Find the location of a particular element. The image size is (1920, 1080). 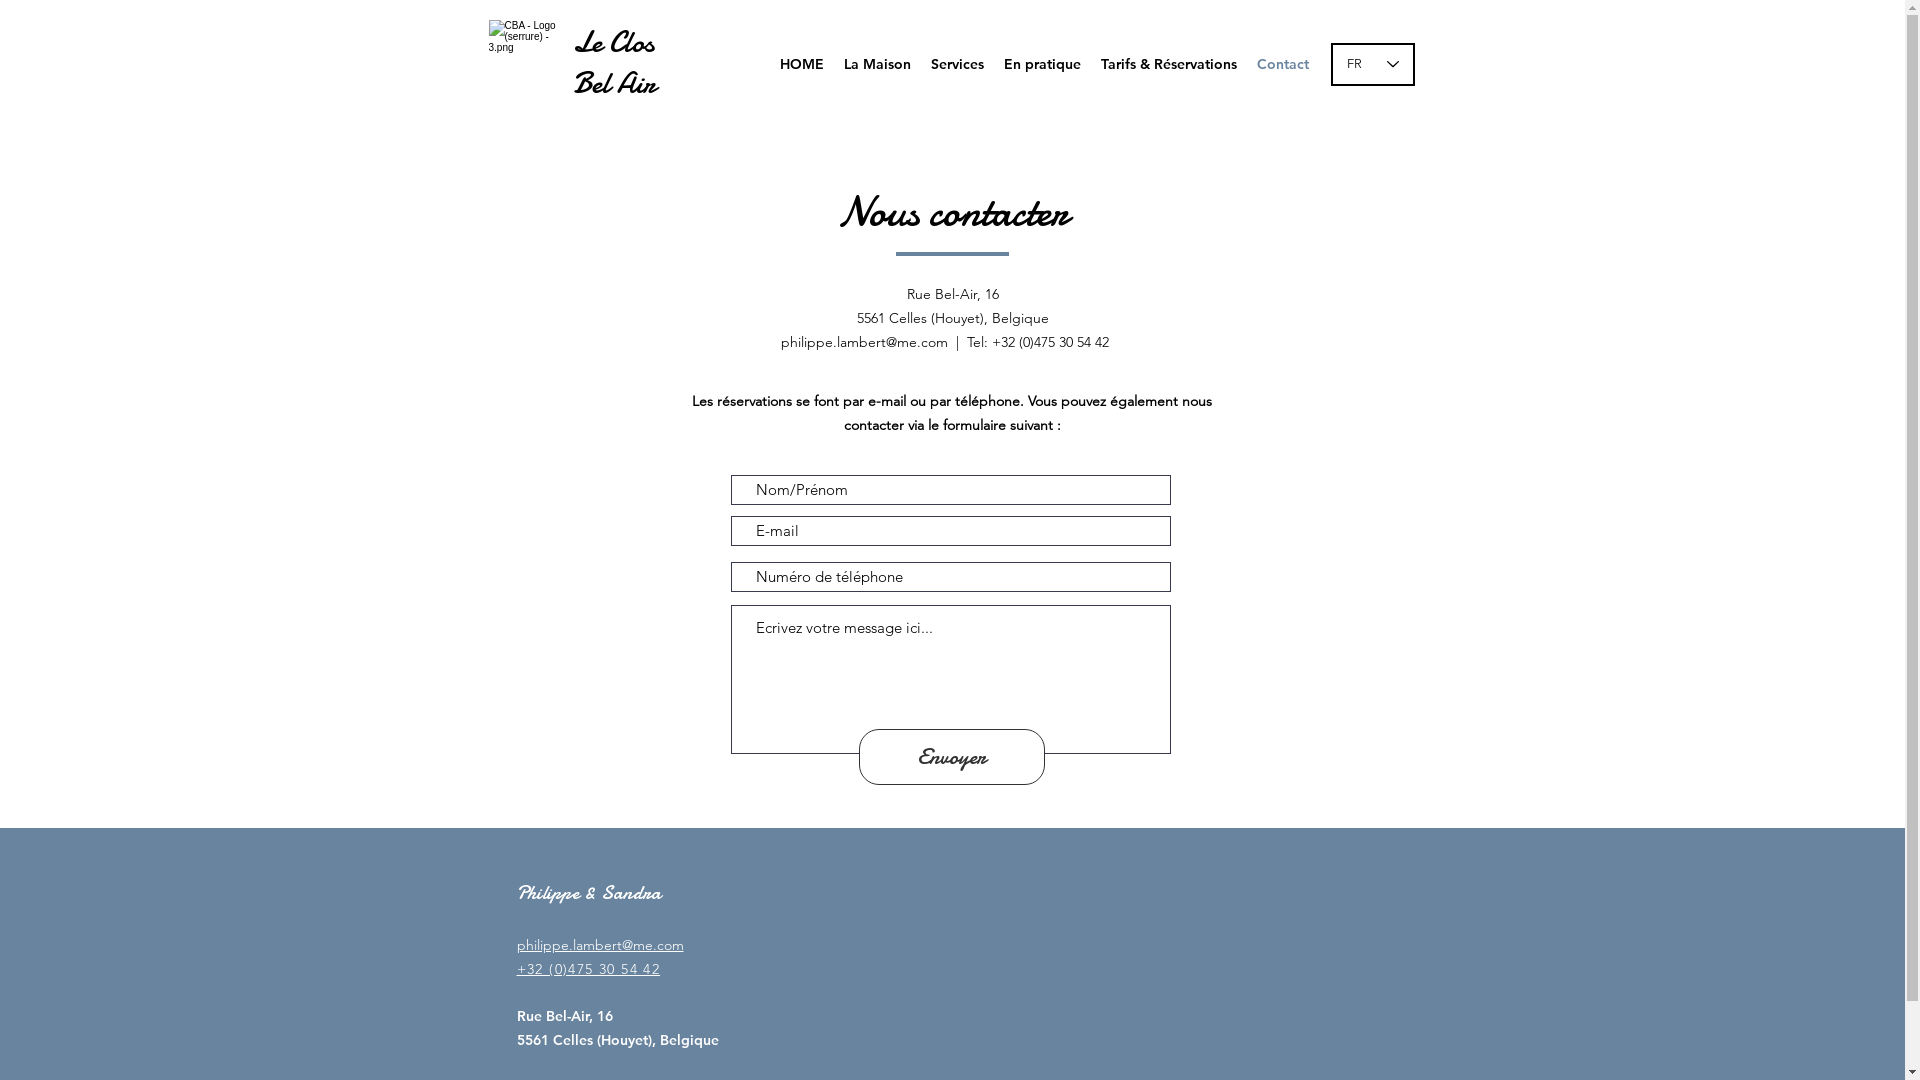

Services is located at coordinates (956, 64).